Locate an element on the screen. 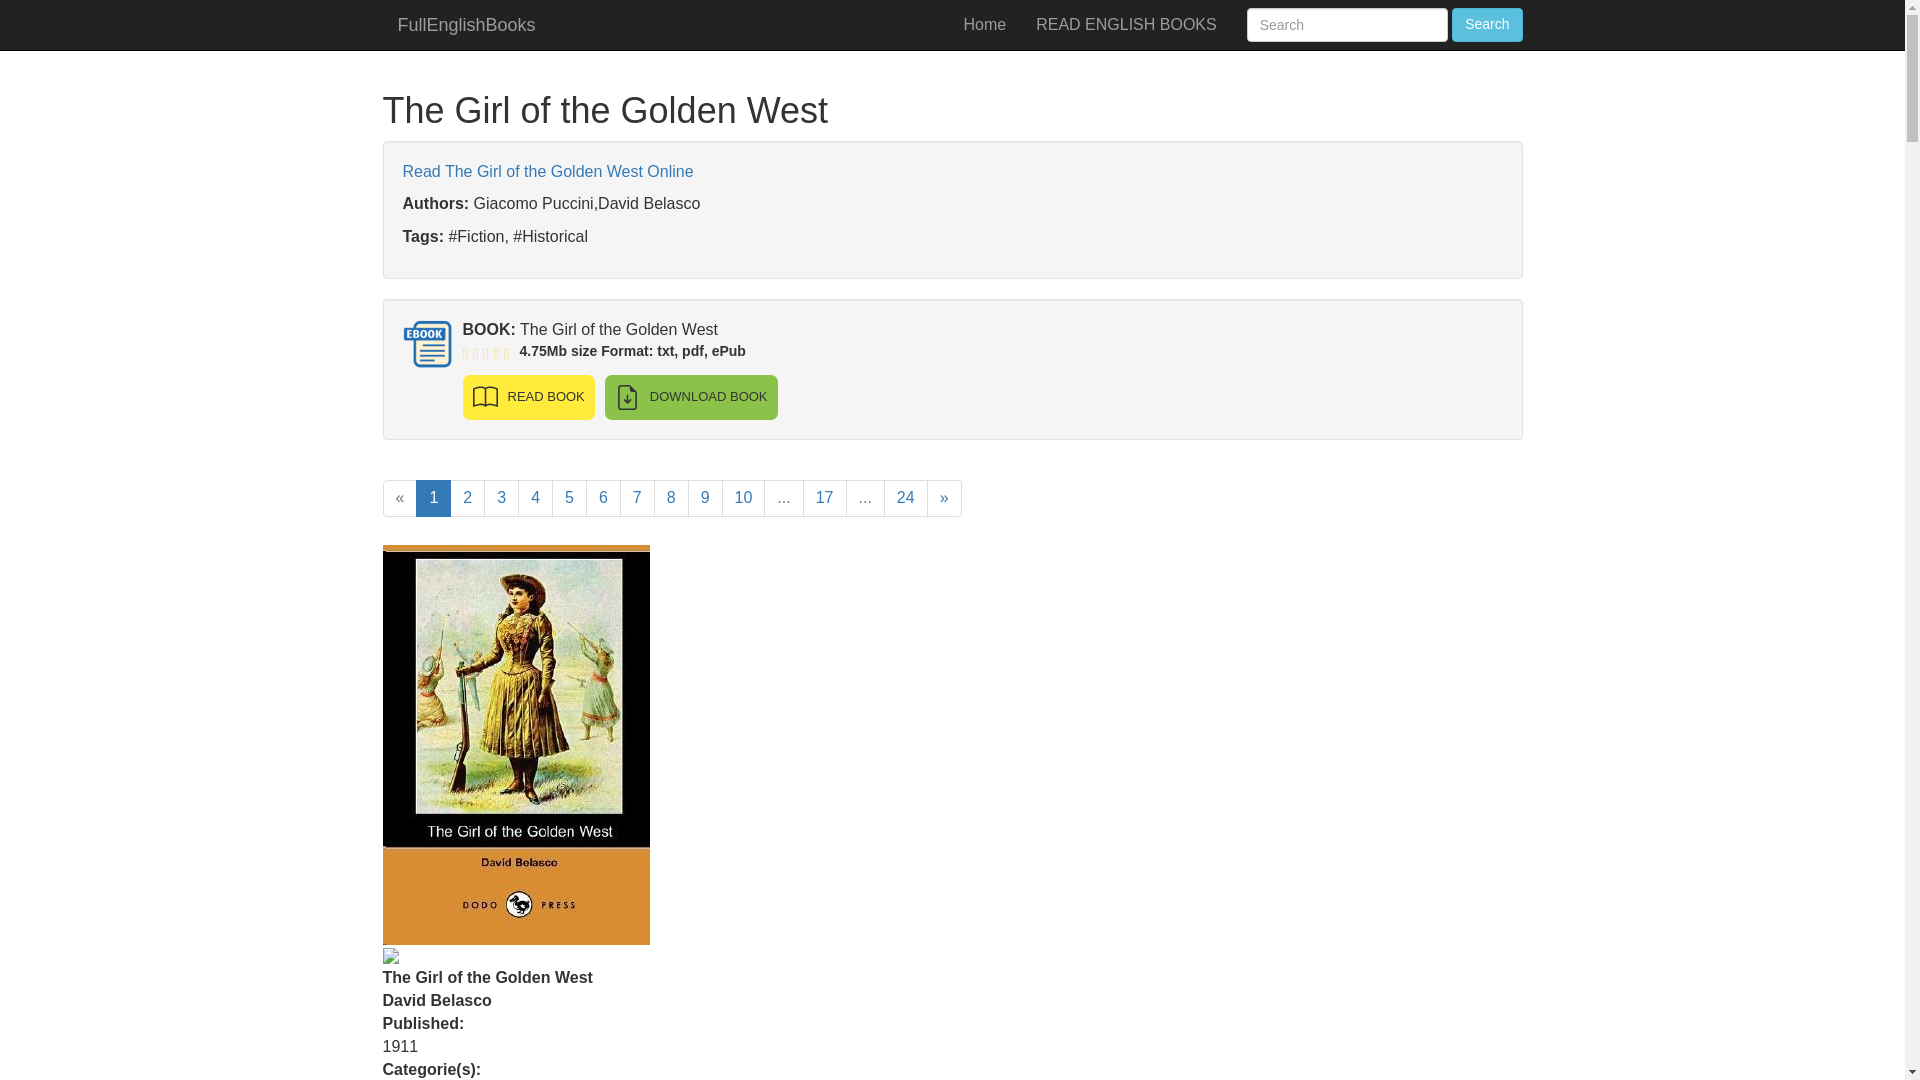  9 is located at coordinates (705, 498).